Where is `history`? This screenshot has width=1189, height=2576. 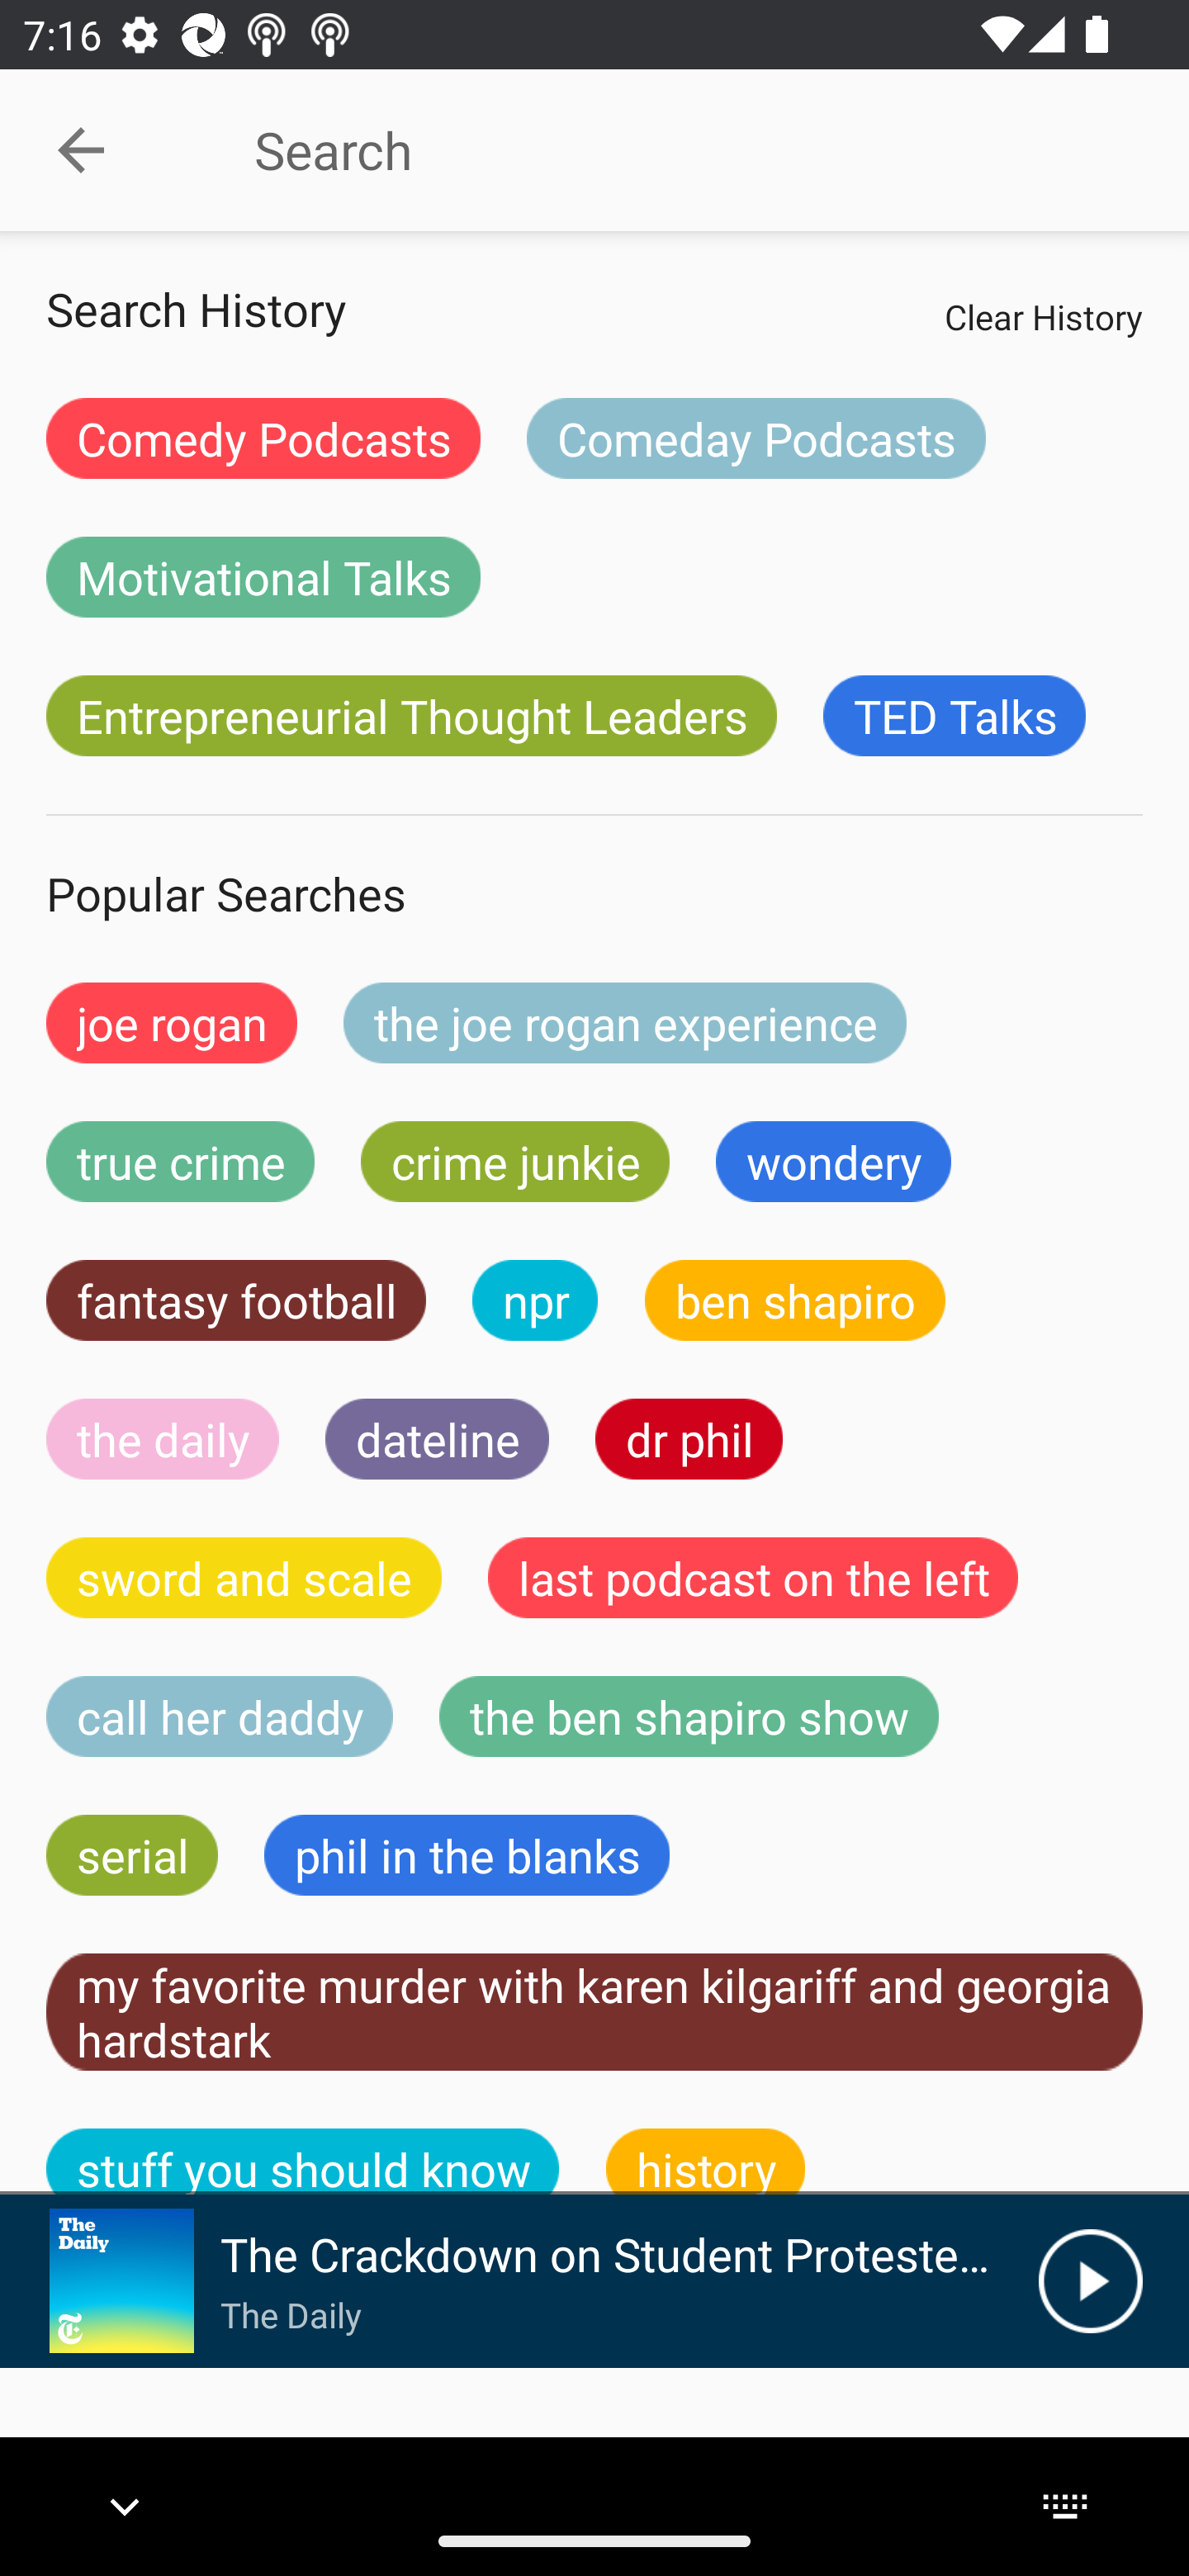 history is located at coordinates (706, 2162).